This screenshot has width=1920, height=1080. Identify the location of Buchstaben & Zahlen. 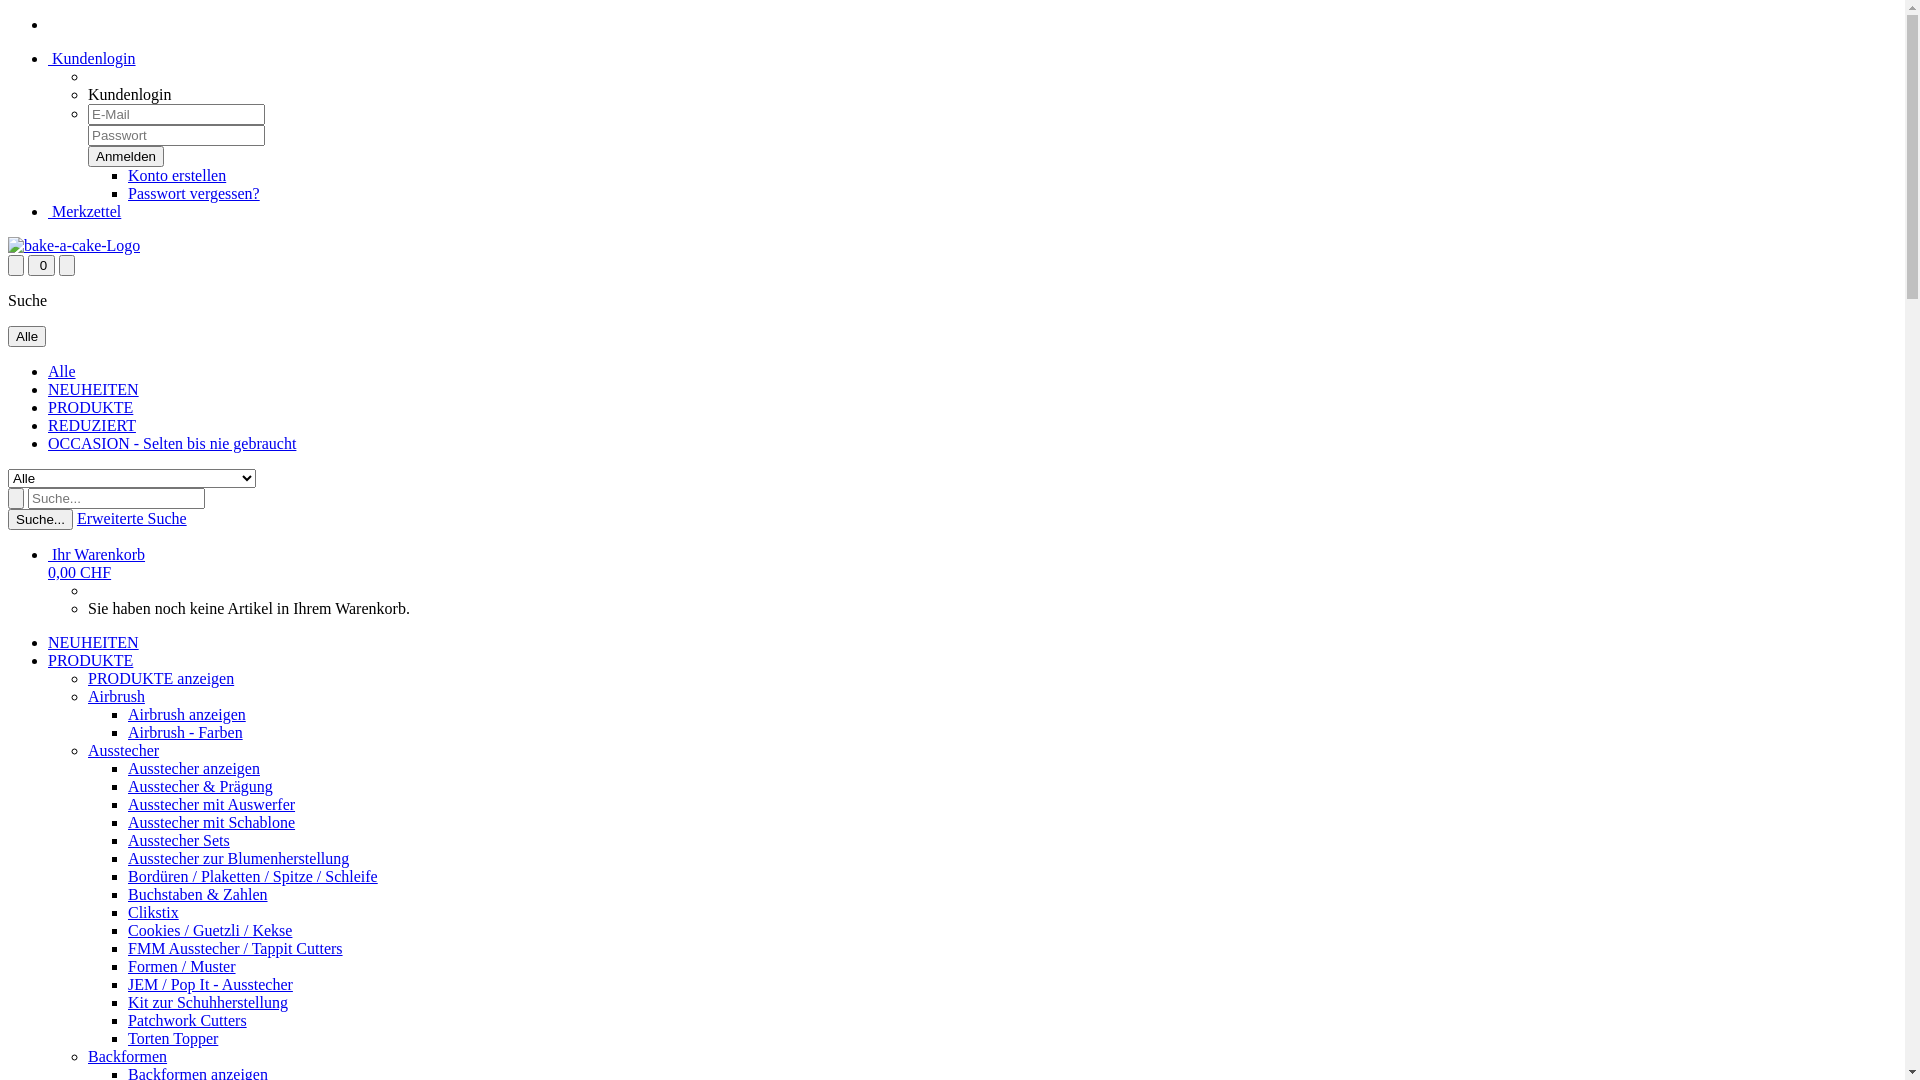
(198, 894).